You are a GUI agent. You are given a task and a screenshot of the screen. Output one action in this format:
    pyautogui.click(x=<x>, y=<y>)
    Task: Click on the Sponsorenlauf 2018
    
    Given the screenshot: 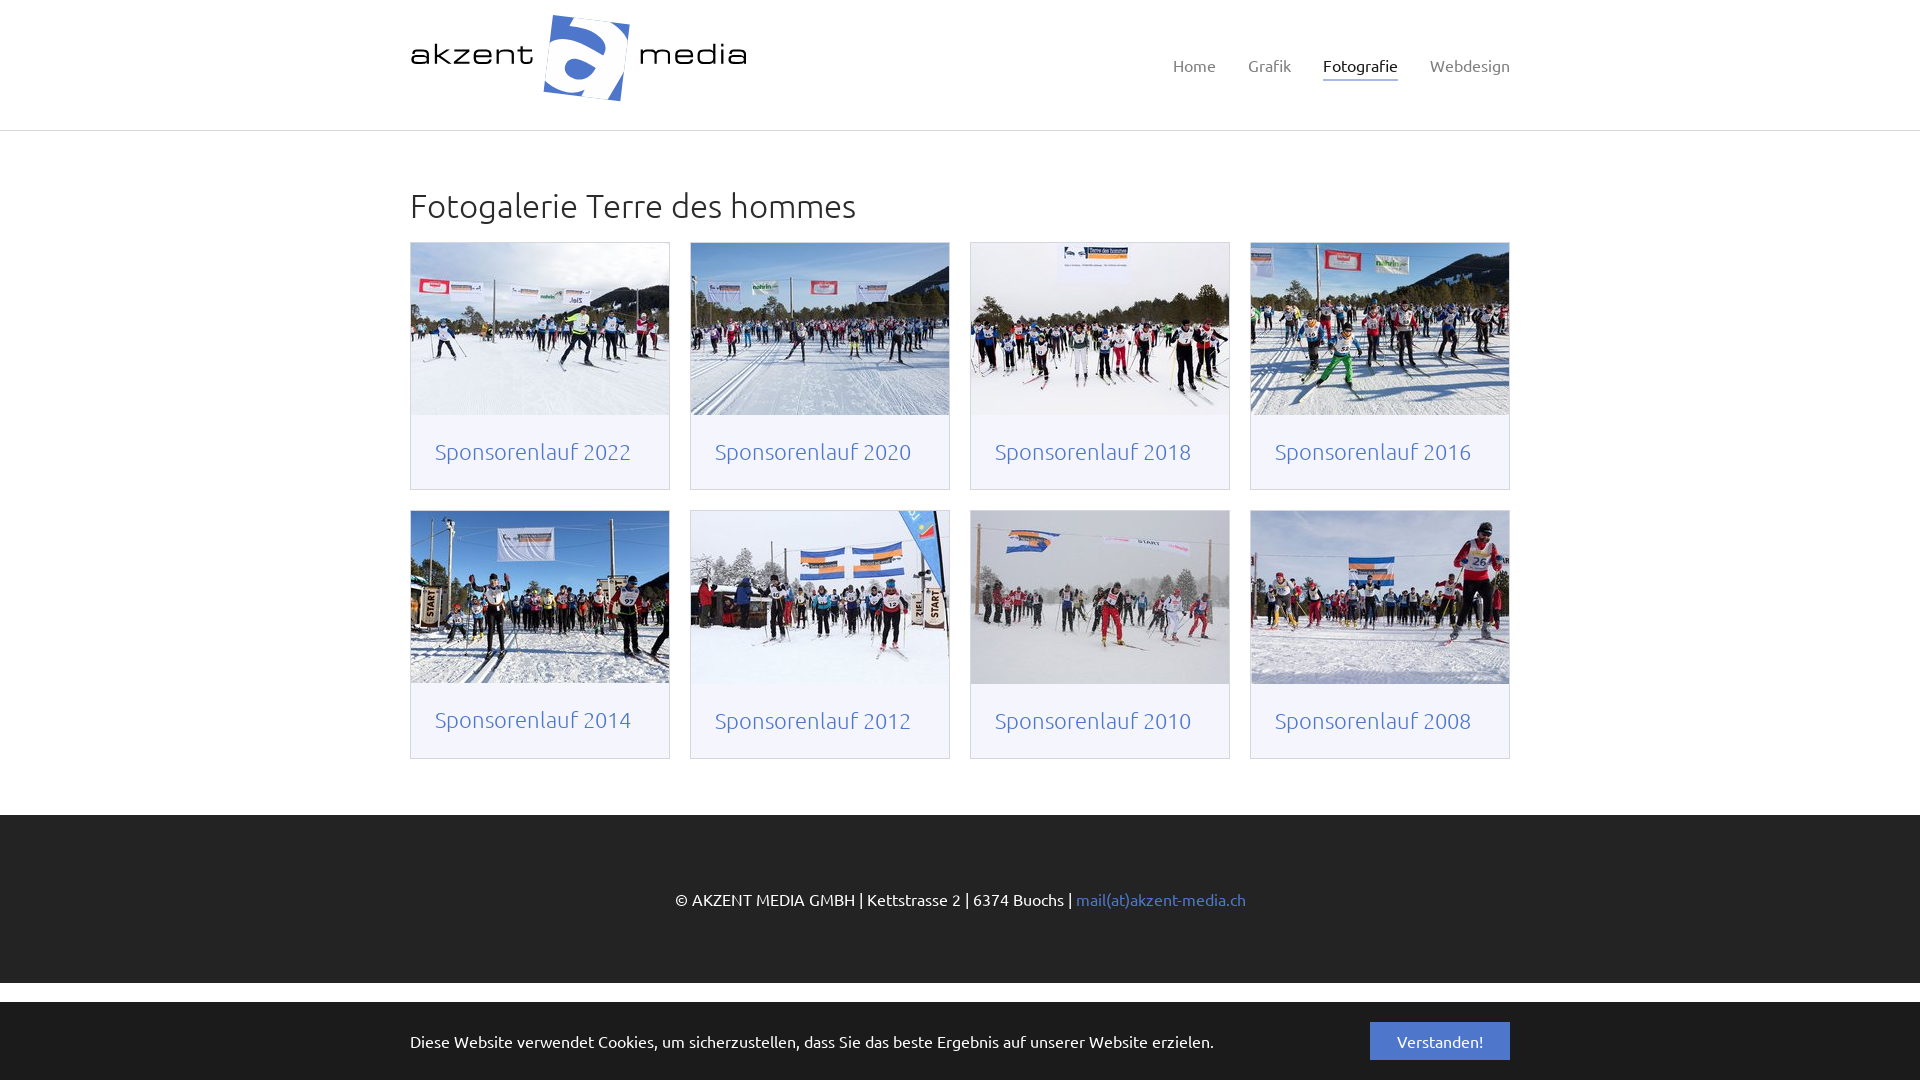 What is the action you would take?
    pyautogui.click(x=1092, y=451)
    